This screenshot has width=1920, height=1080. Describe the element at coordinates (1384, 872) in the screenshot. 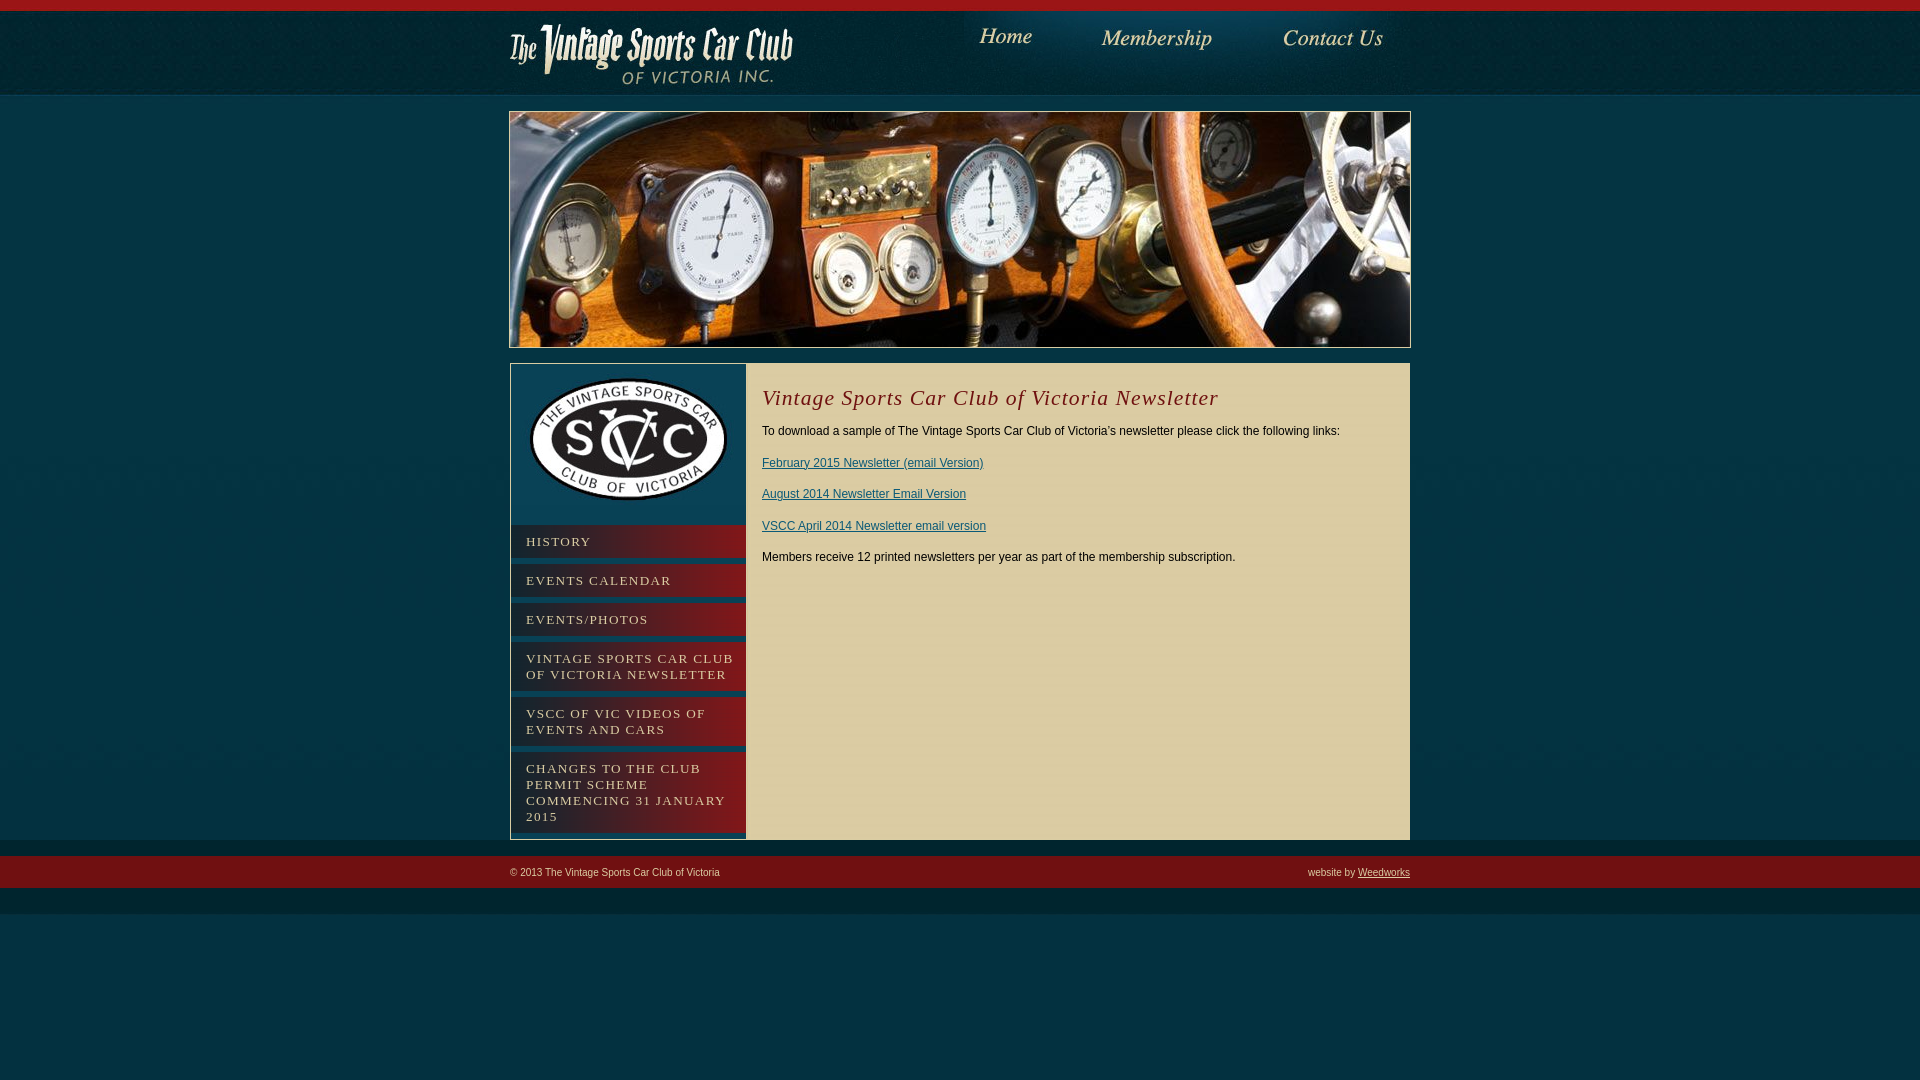

I see `Weedworks` at that location.